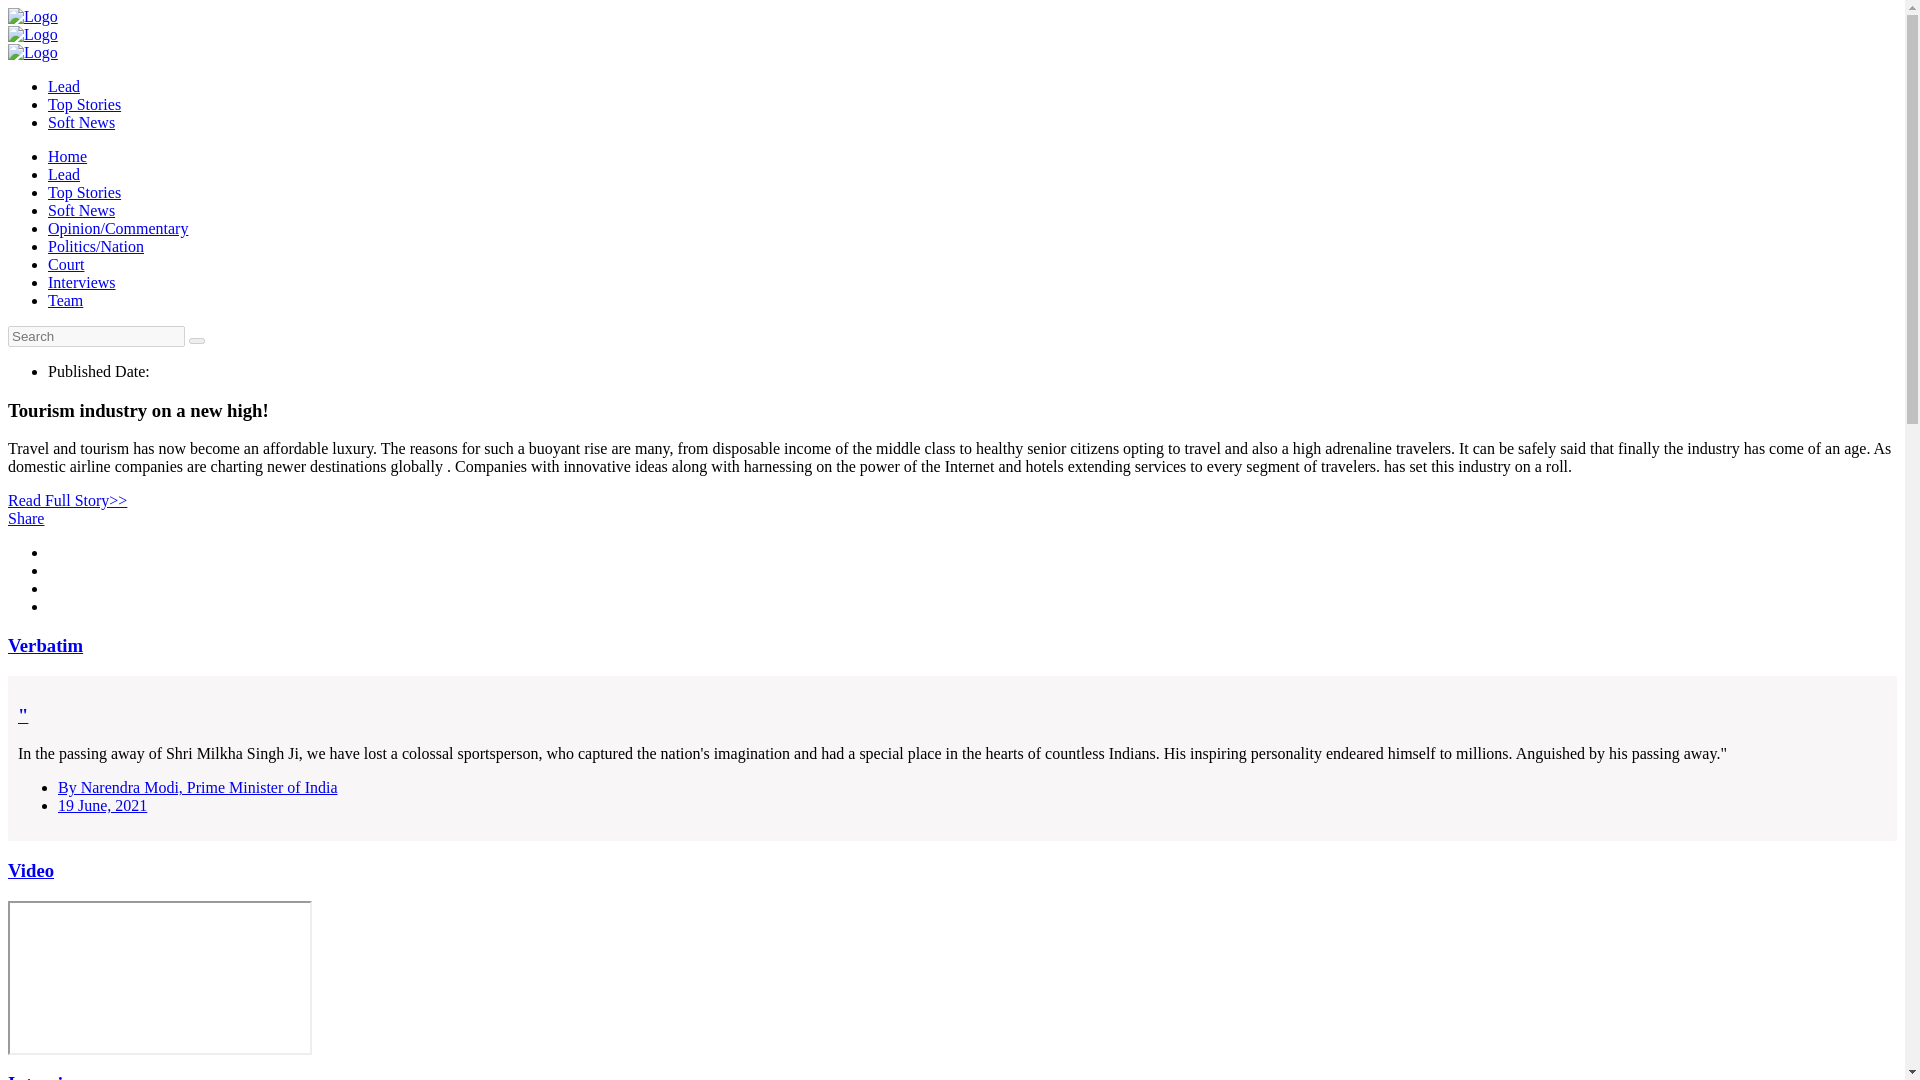  I want to click on Soft News, so click(82, 122).